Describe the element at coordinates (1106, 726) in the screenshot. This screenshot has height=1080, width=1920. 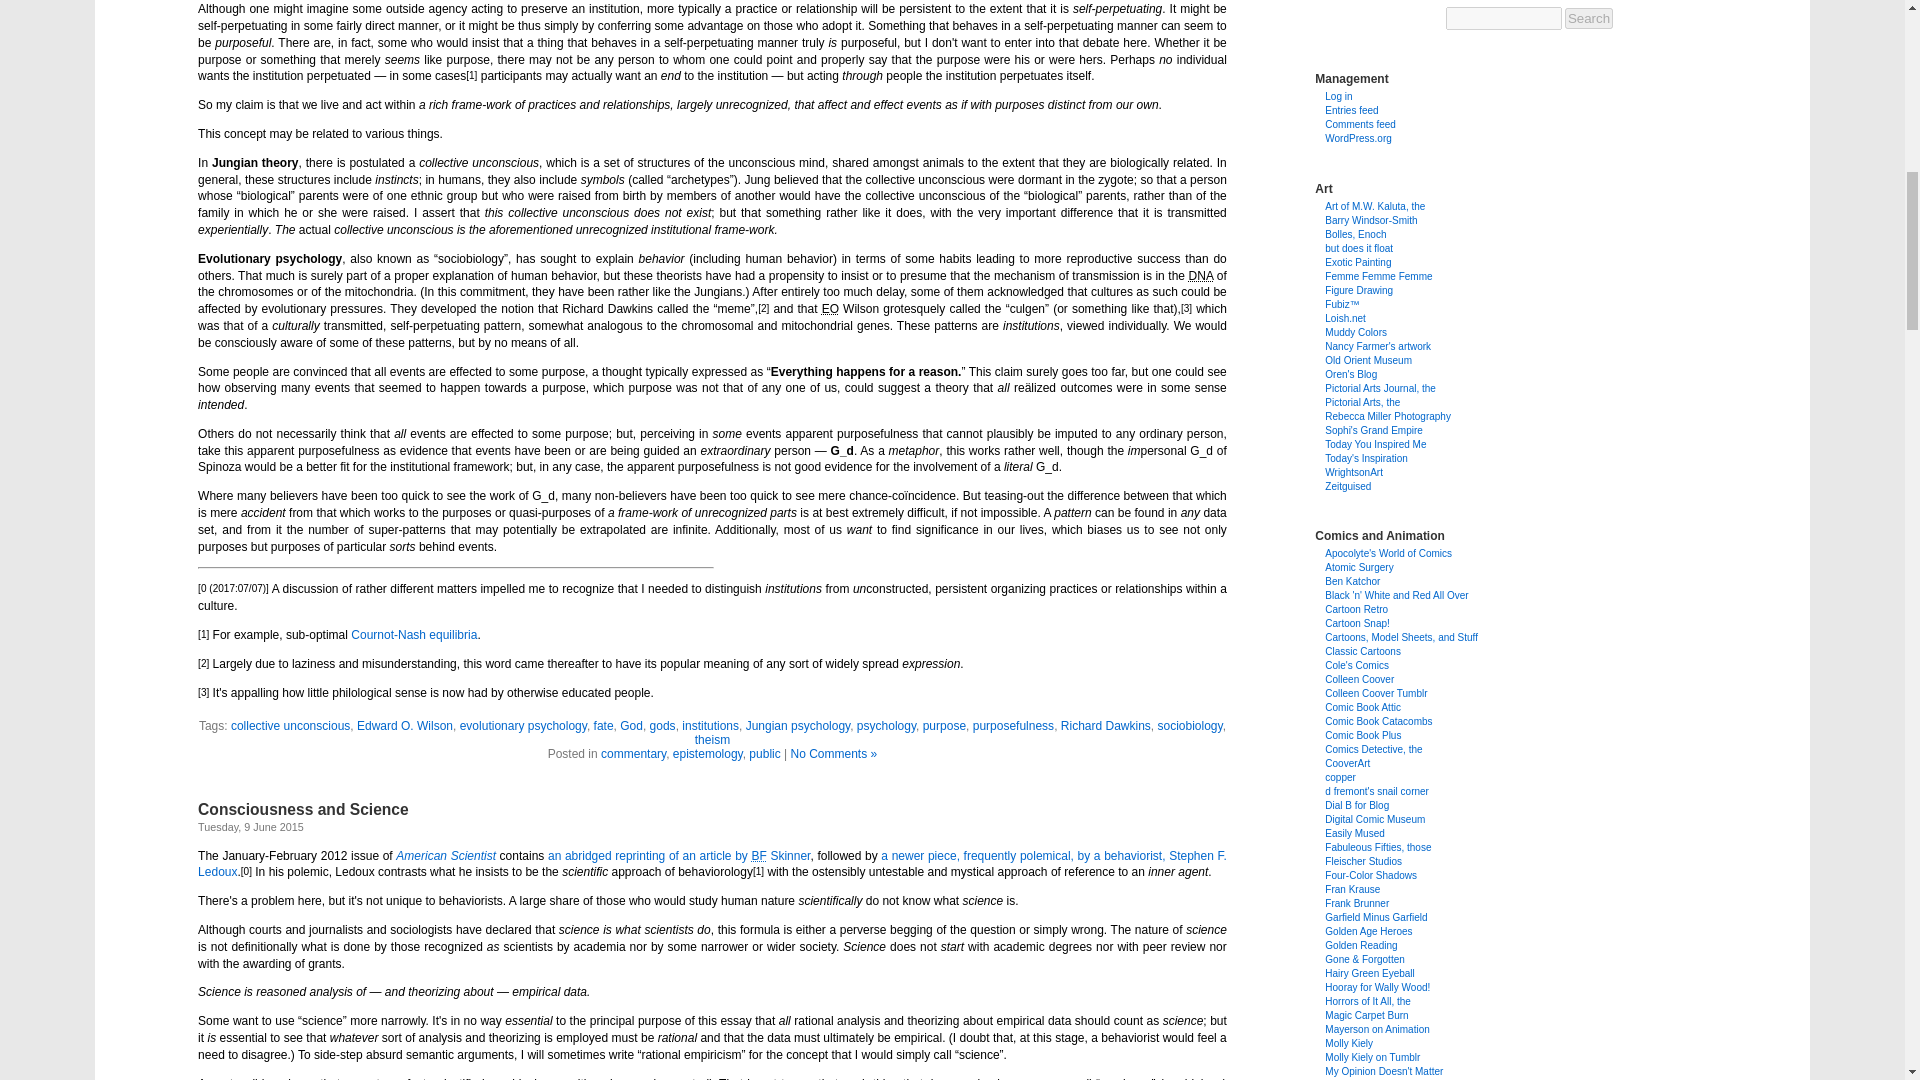
I see `Richard Dawkins` at that location.